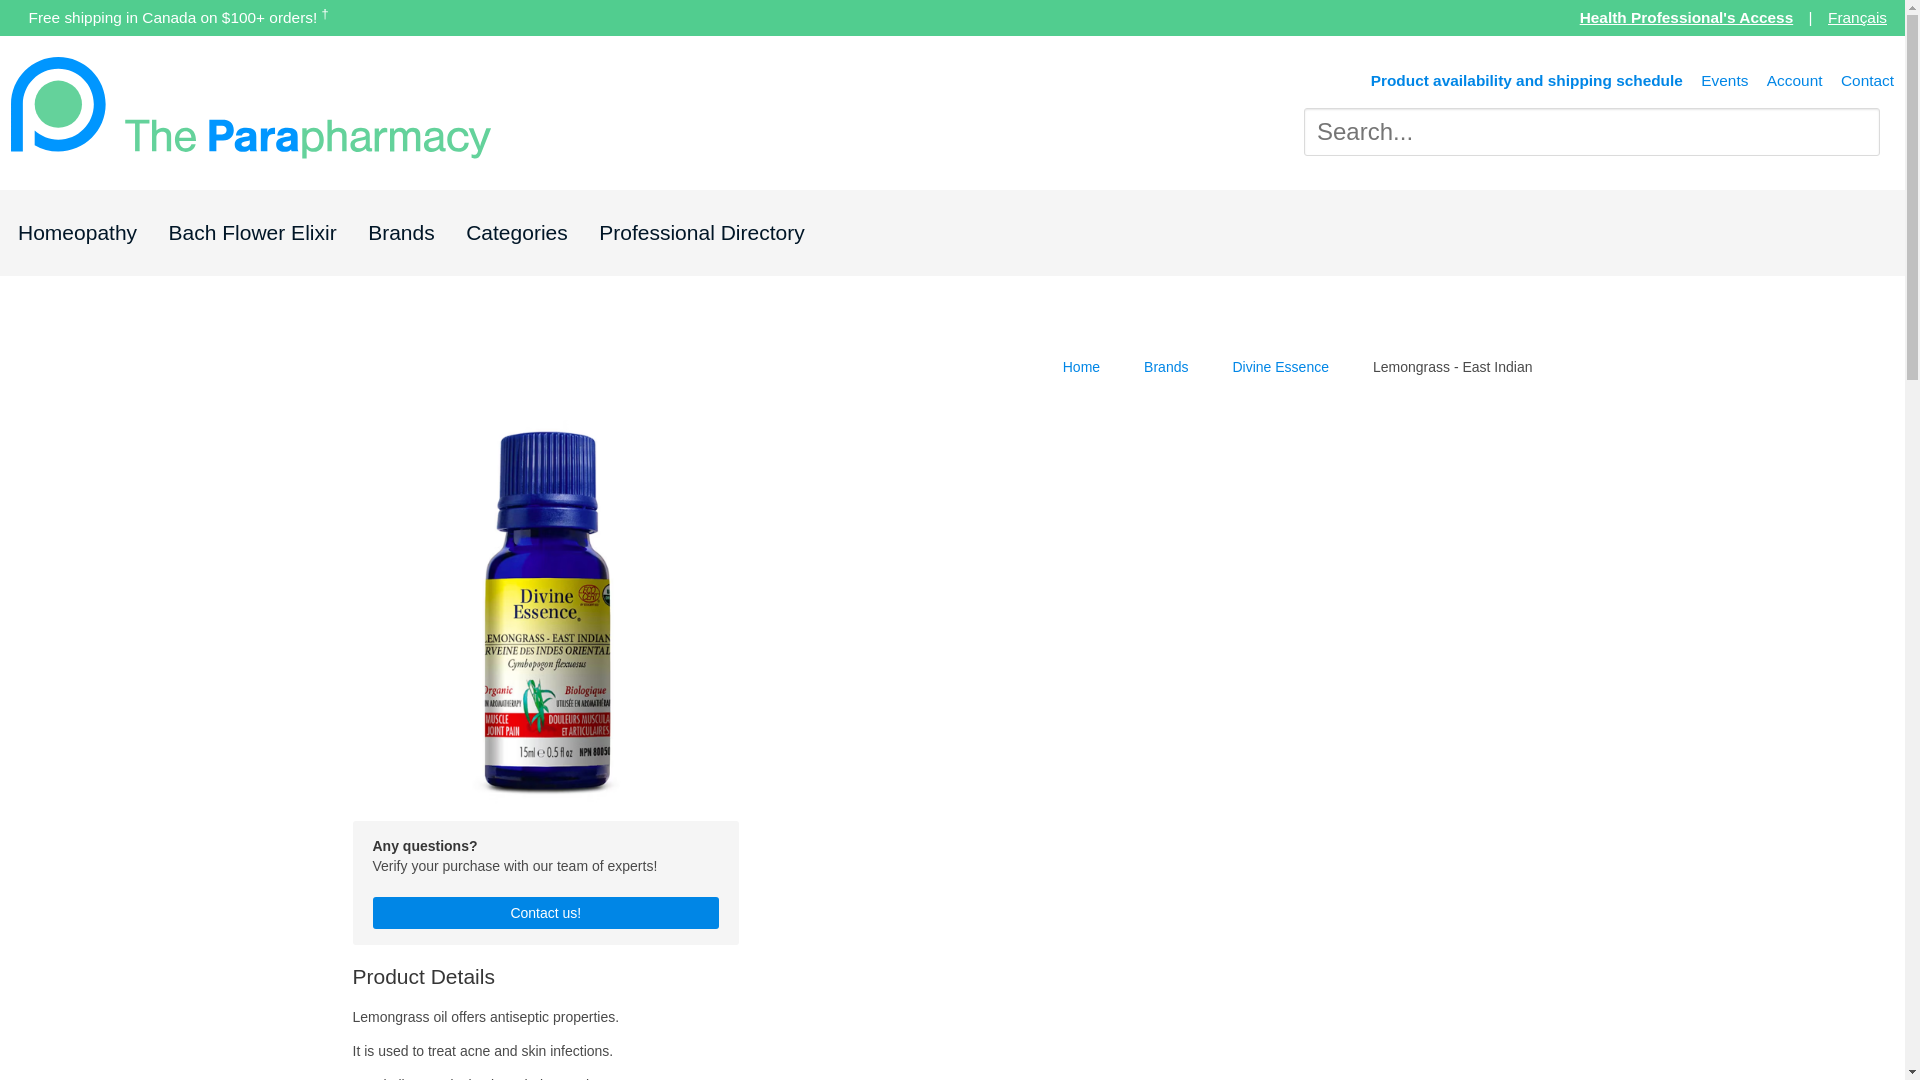 The height and width of the screenshot is (1080, 1920). What do you see at coordinates (1166, 368) in the screenshot?
I see `Brands` at bounding box center [1166, 368].